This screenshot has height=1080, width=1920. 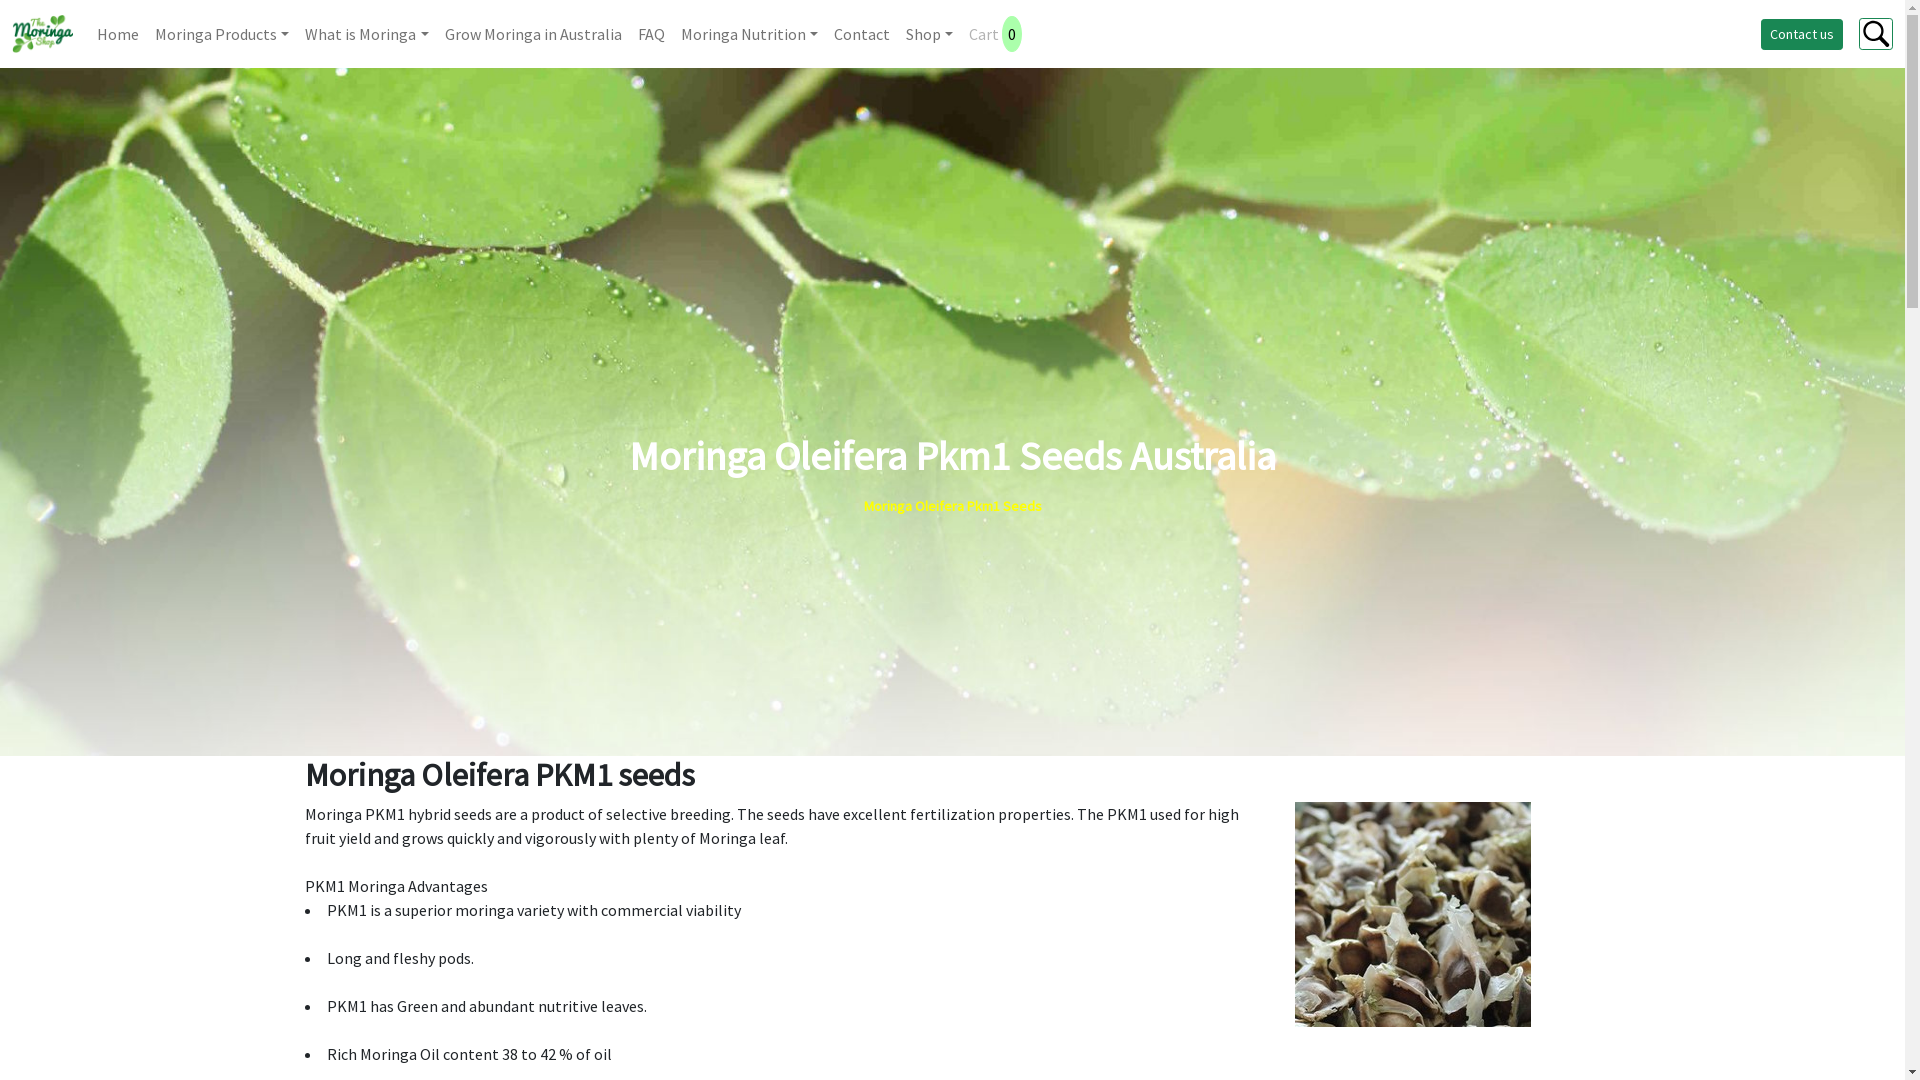 I want to click on What is Moringa, so click(x=366, y=34).